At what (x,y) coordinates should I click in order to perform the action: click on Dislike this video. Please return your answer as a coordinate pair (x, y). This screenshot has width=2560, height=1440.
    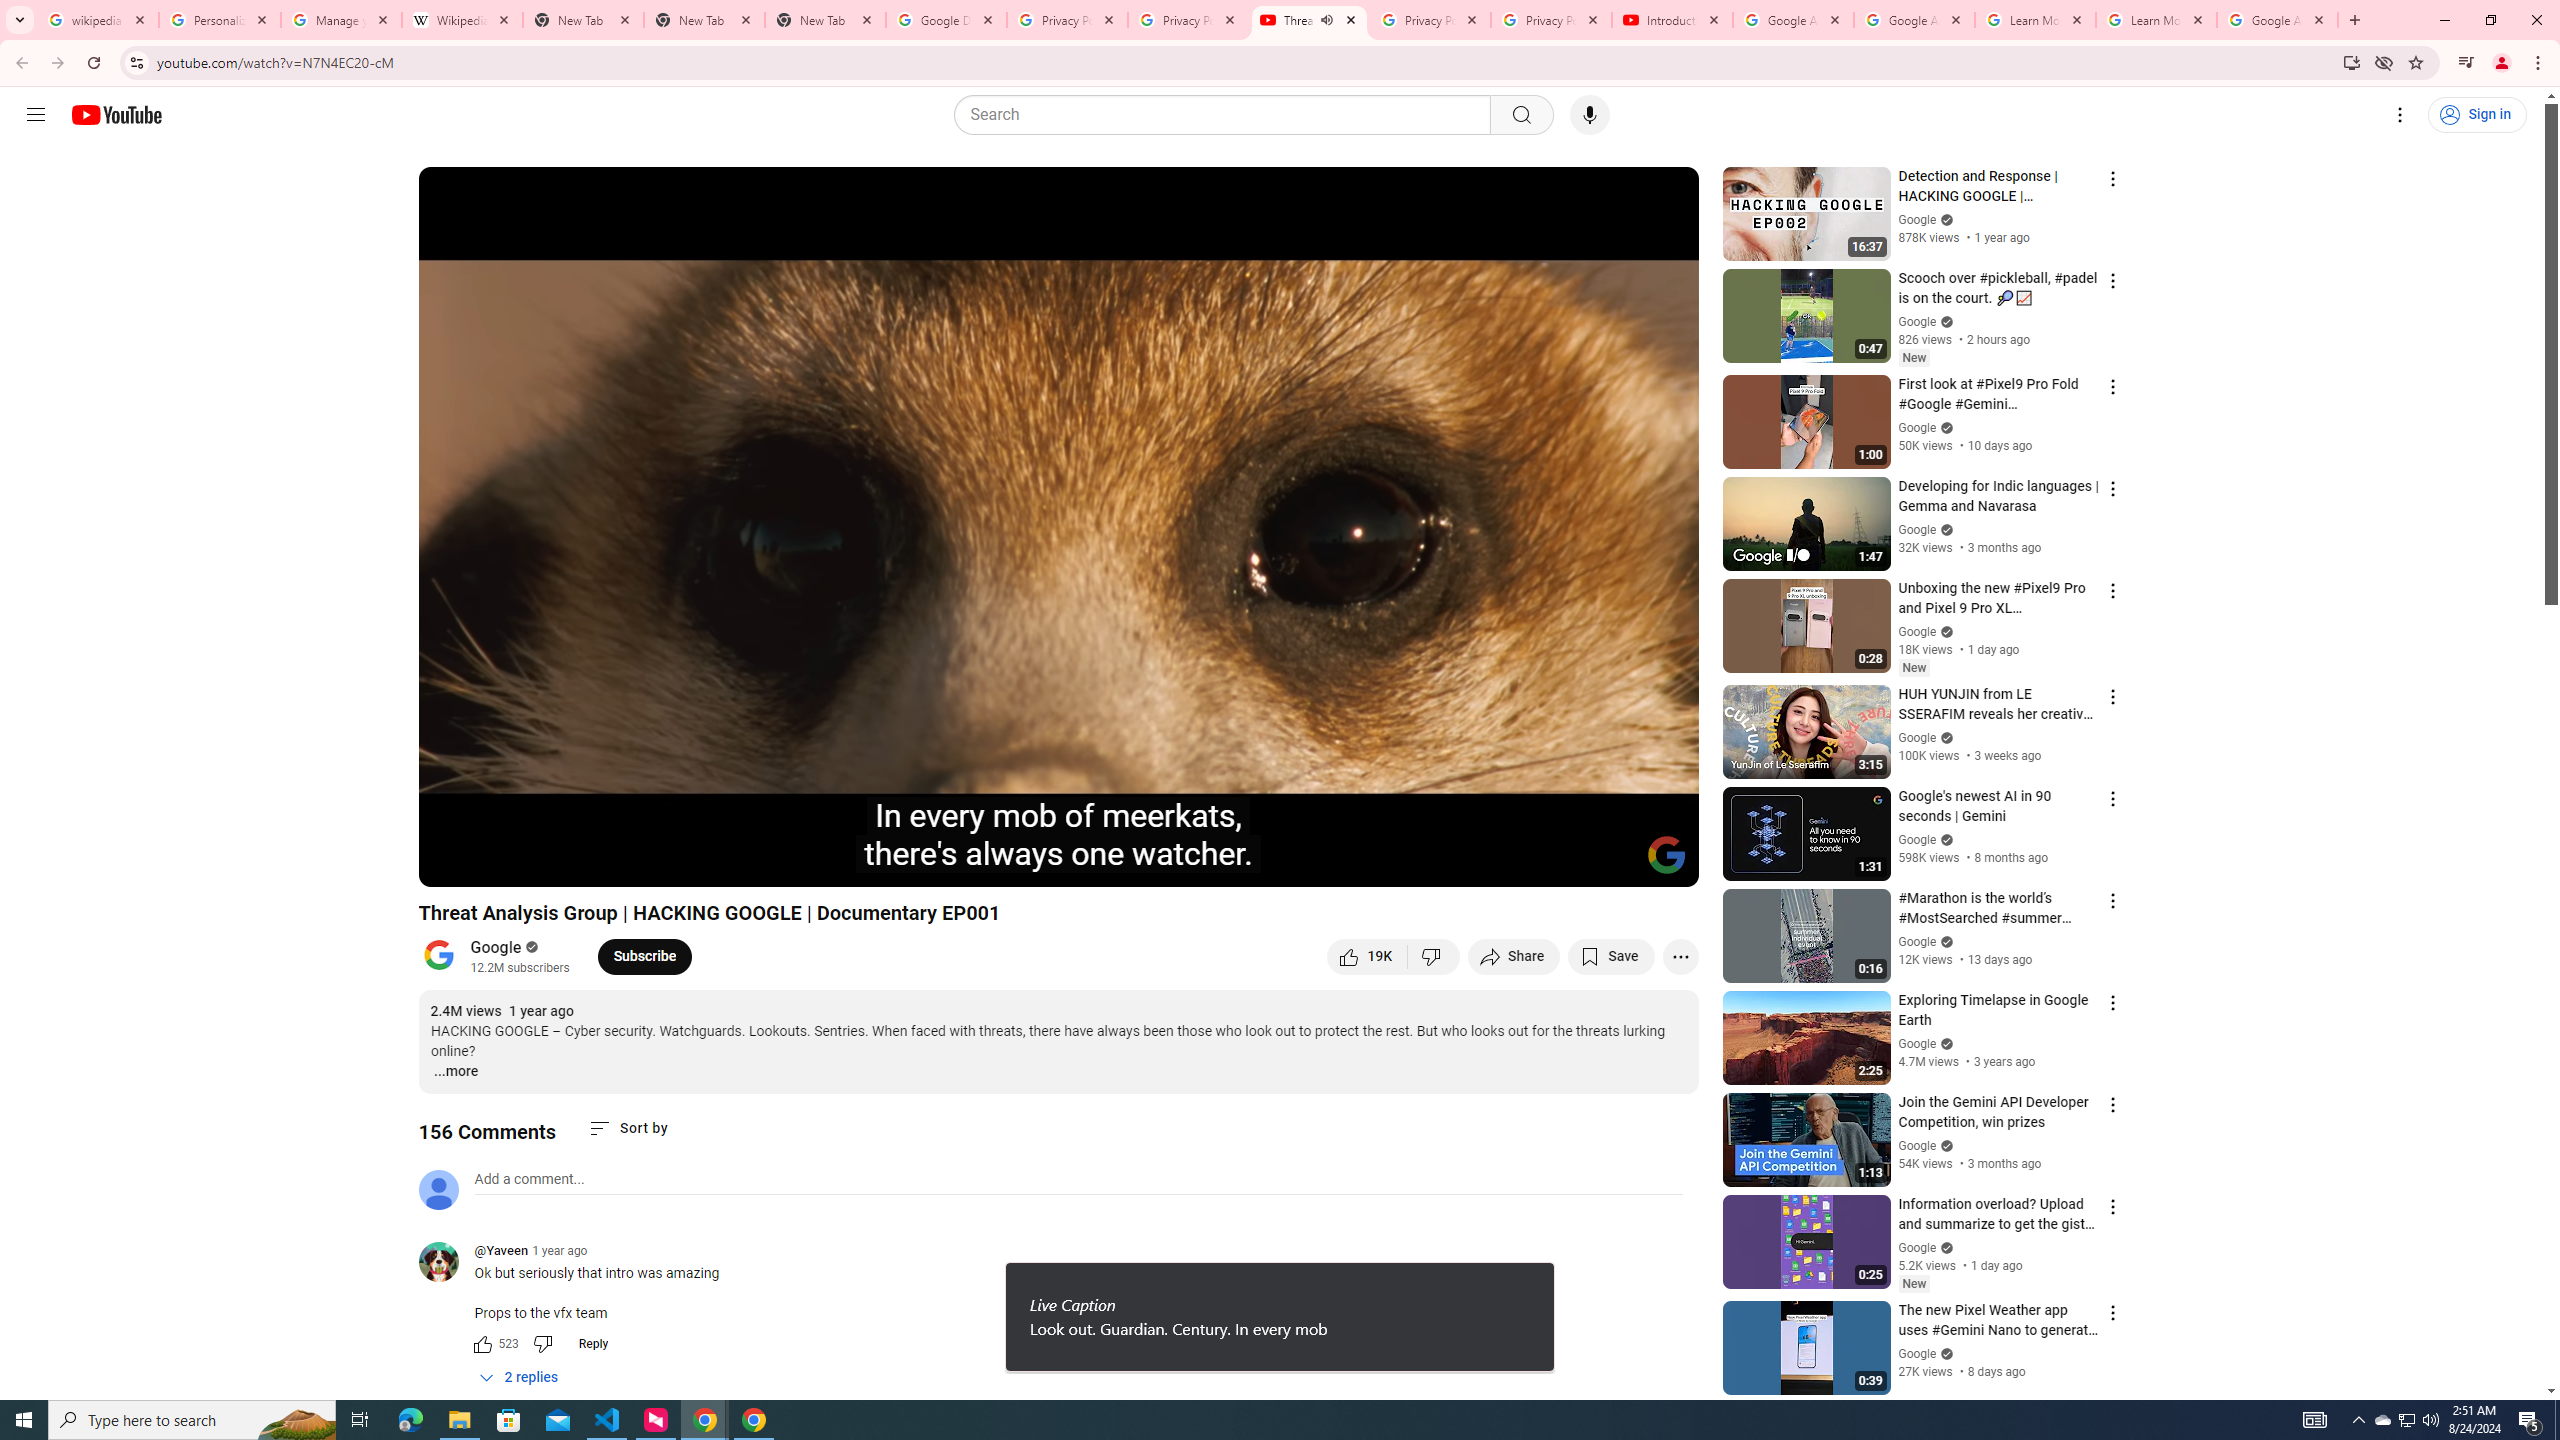
    Looking at the image, I should click on (1434, 956).